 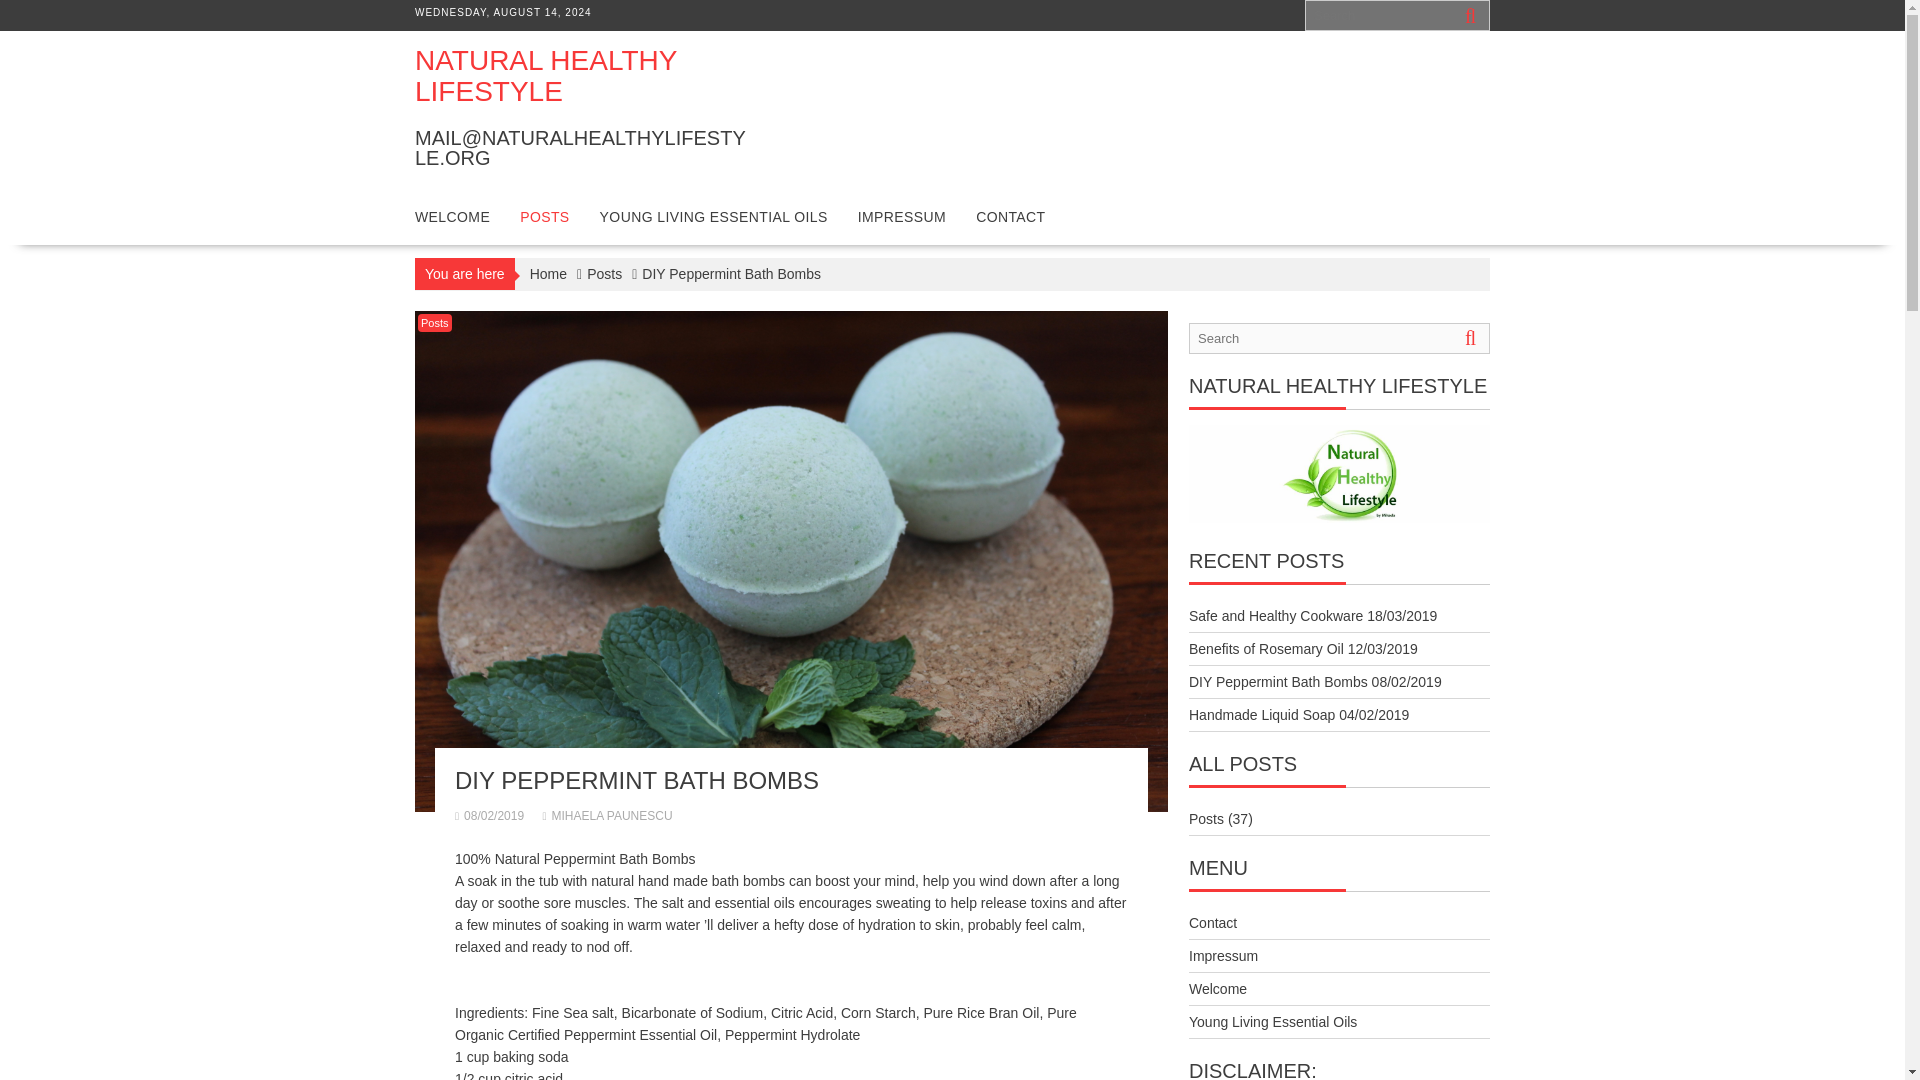 I want to click on Posts, so click(x=434, y=322).